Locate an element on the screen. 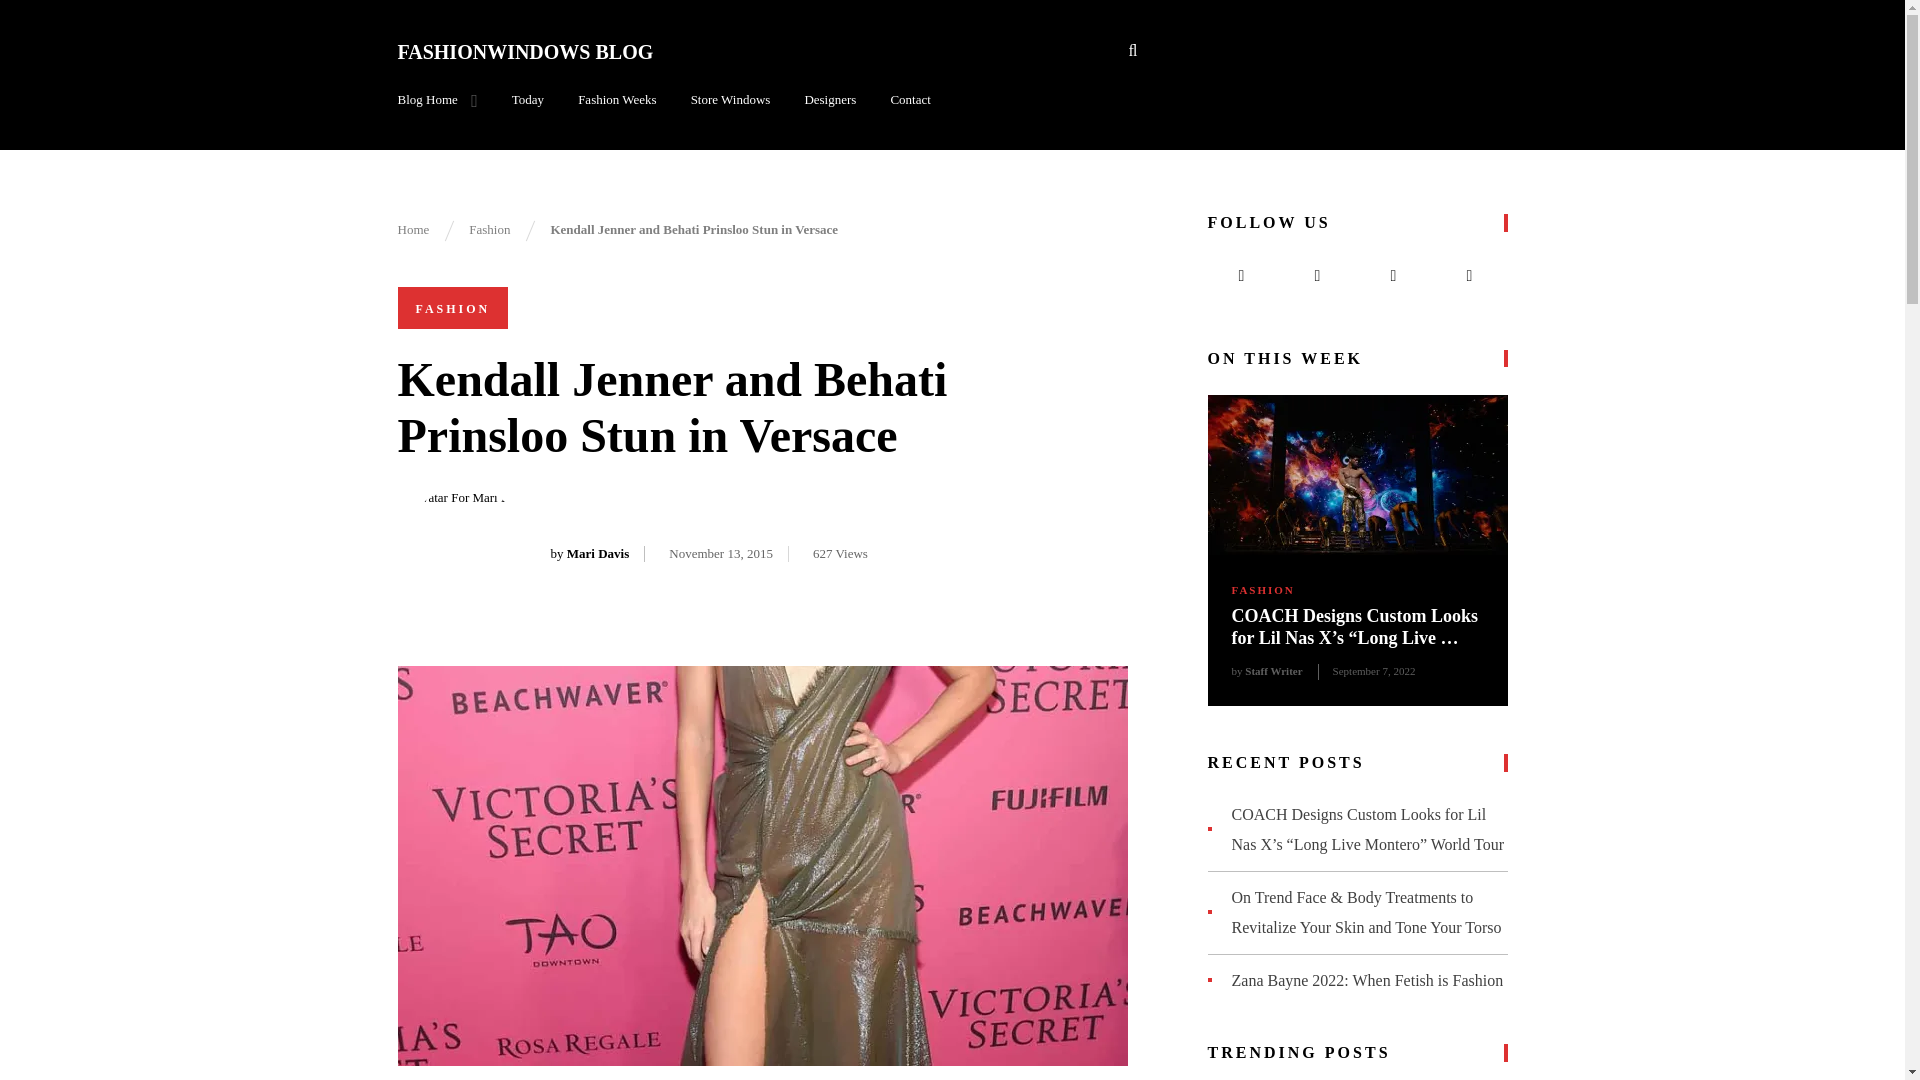  FASHIONWINDOWS BLOG is located at coordinates (526, 52).